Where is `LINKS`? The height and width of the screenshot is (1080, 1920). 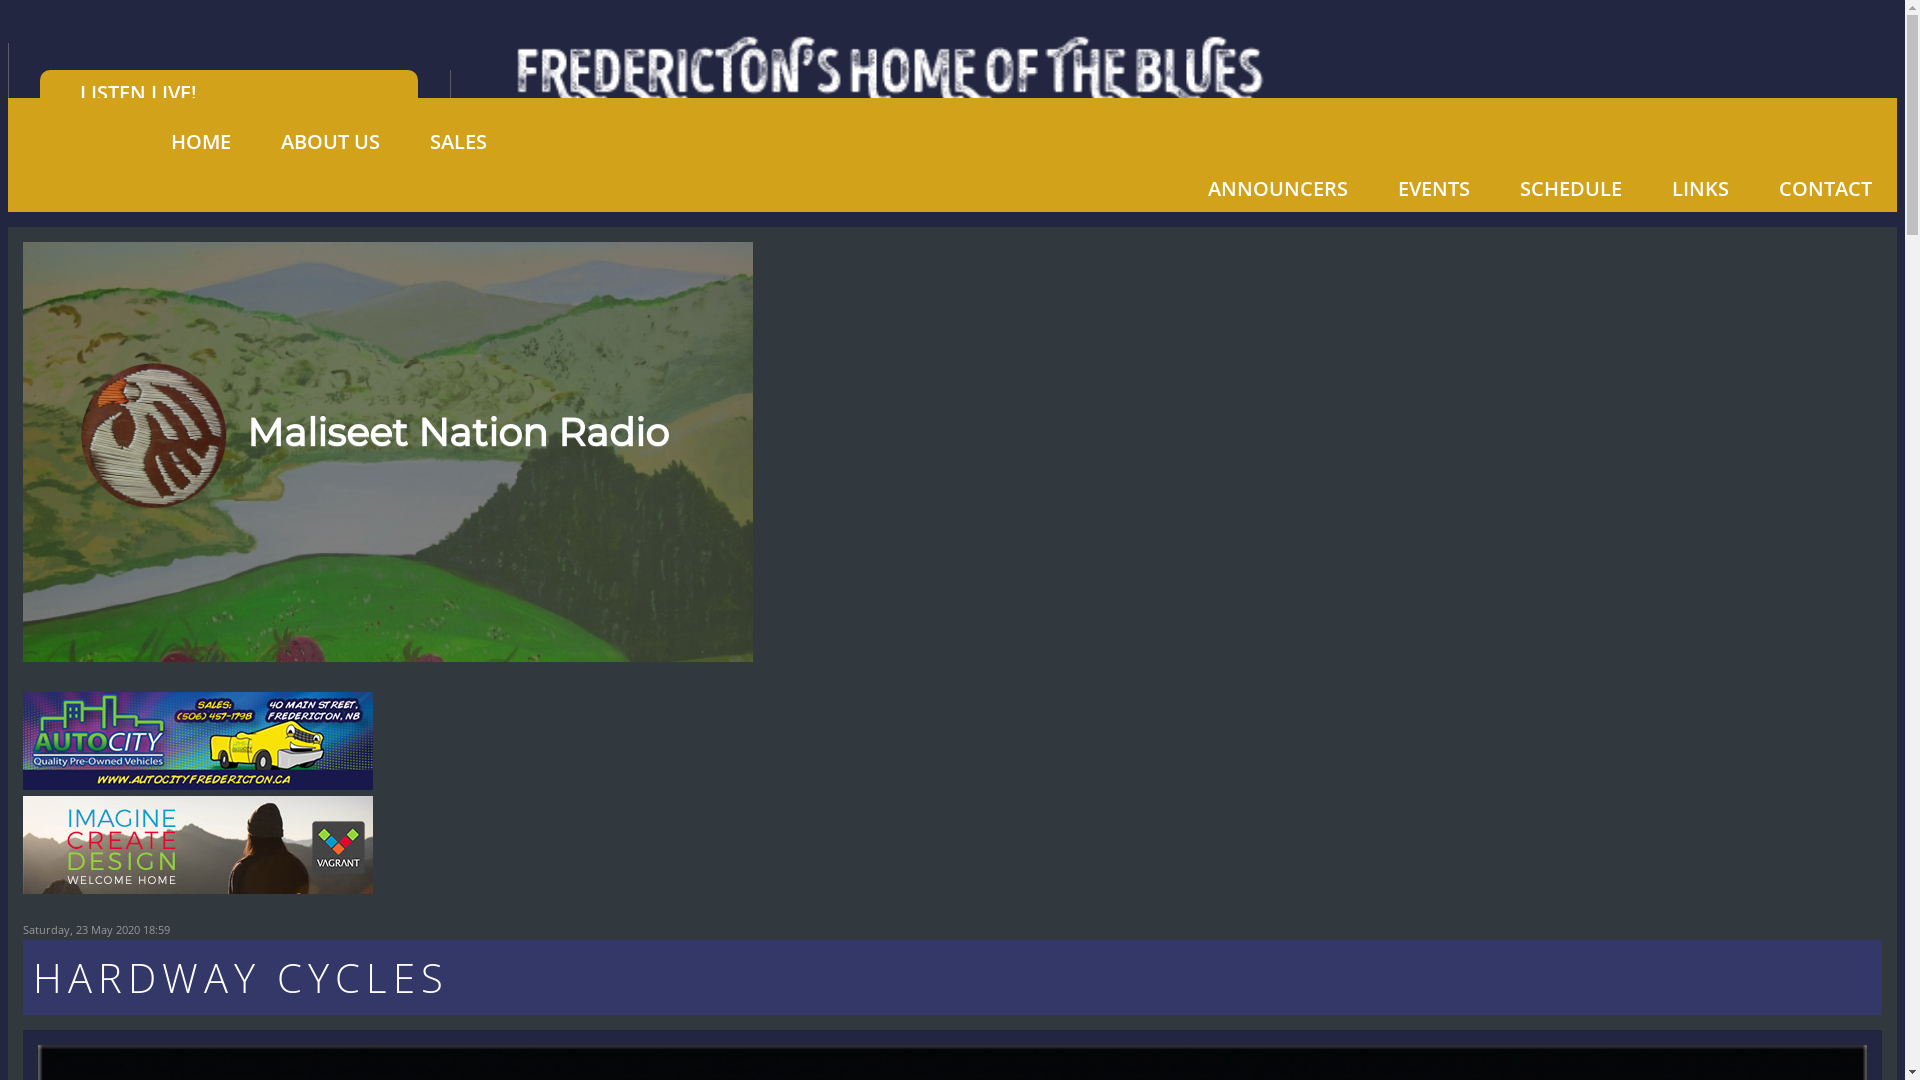 LINKS is located at coordinates (1700, 188).